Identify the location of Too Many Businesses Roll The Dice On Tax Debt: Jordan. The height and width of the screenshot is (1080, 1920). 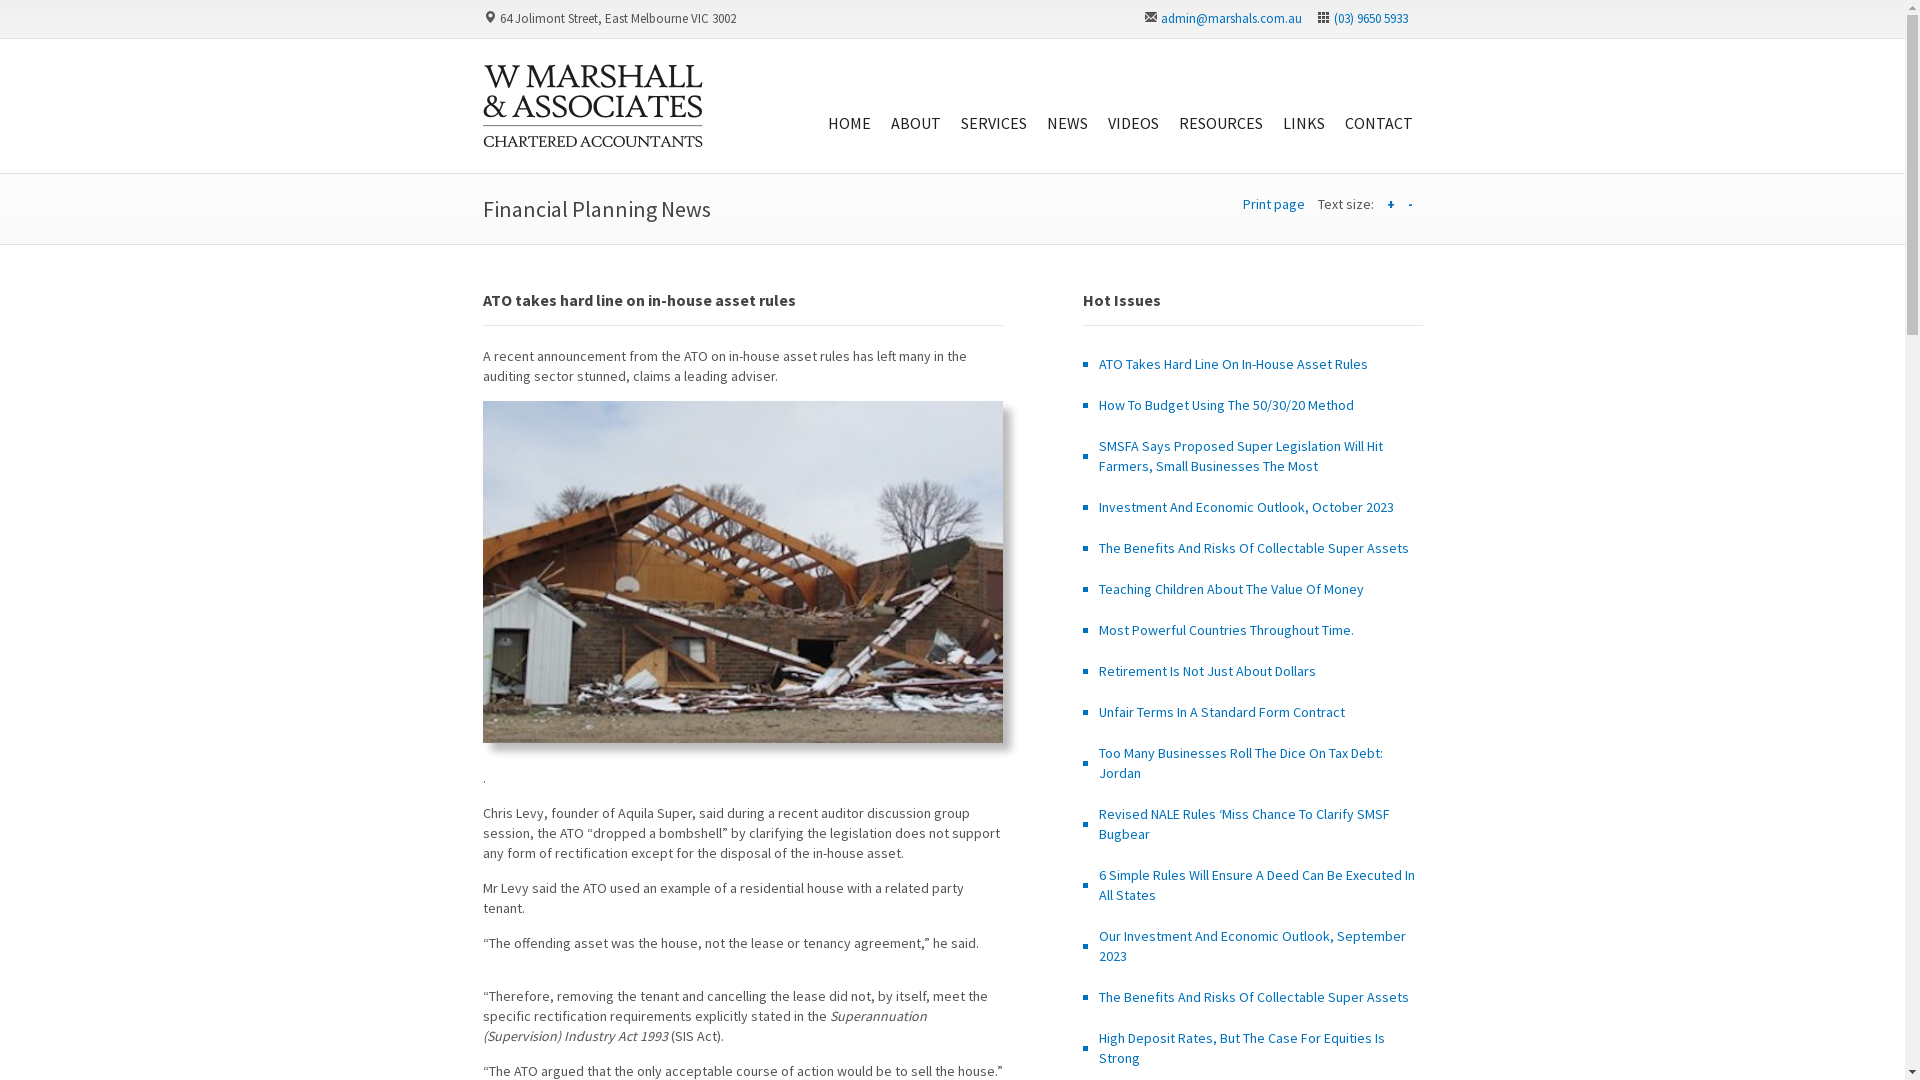
(1240, 763).